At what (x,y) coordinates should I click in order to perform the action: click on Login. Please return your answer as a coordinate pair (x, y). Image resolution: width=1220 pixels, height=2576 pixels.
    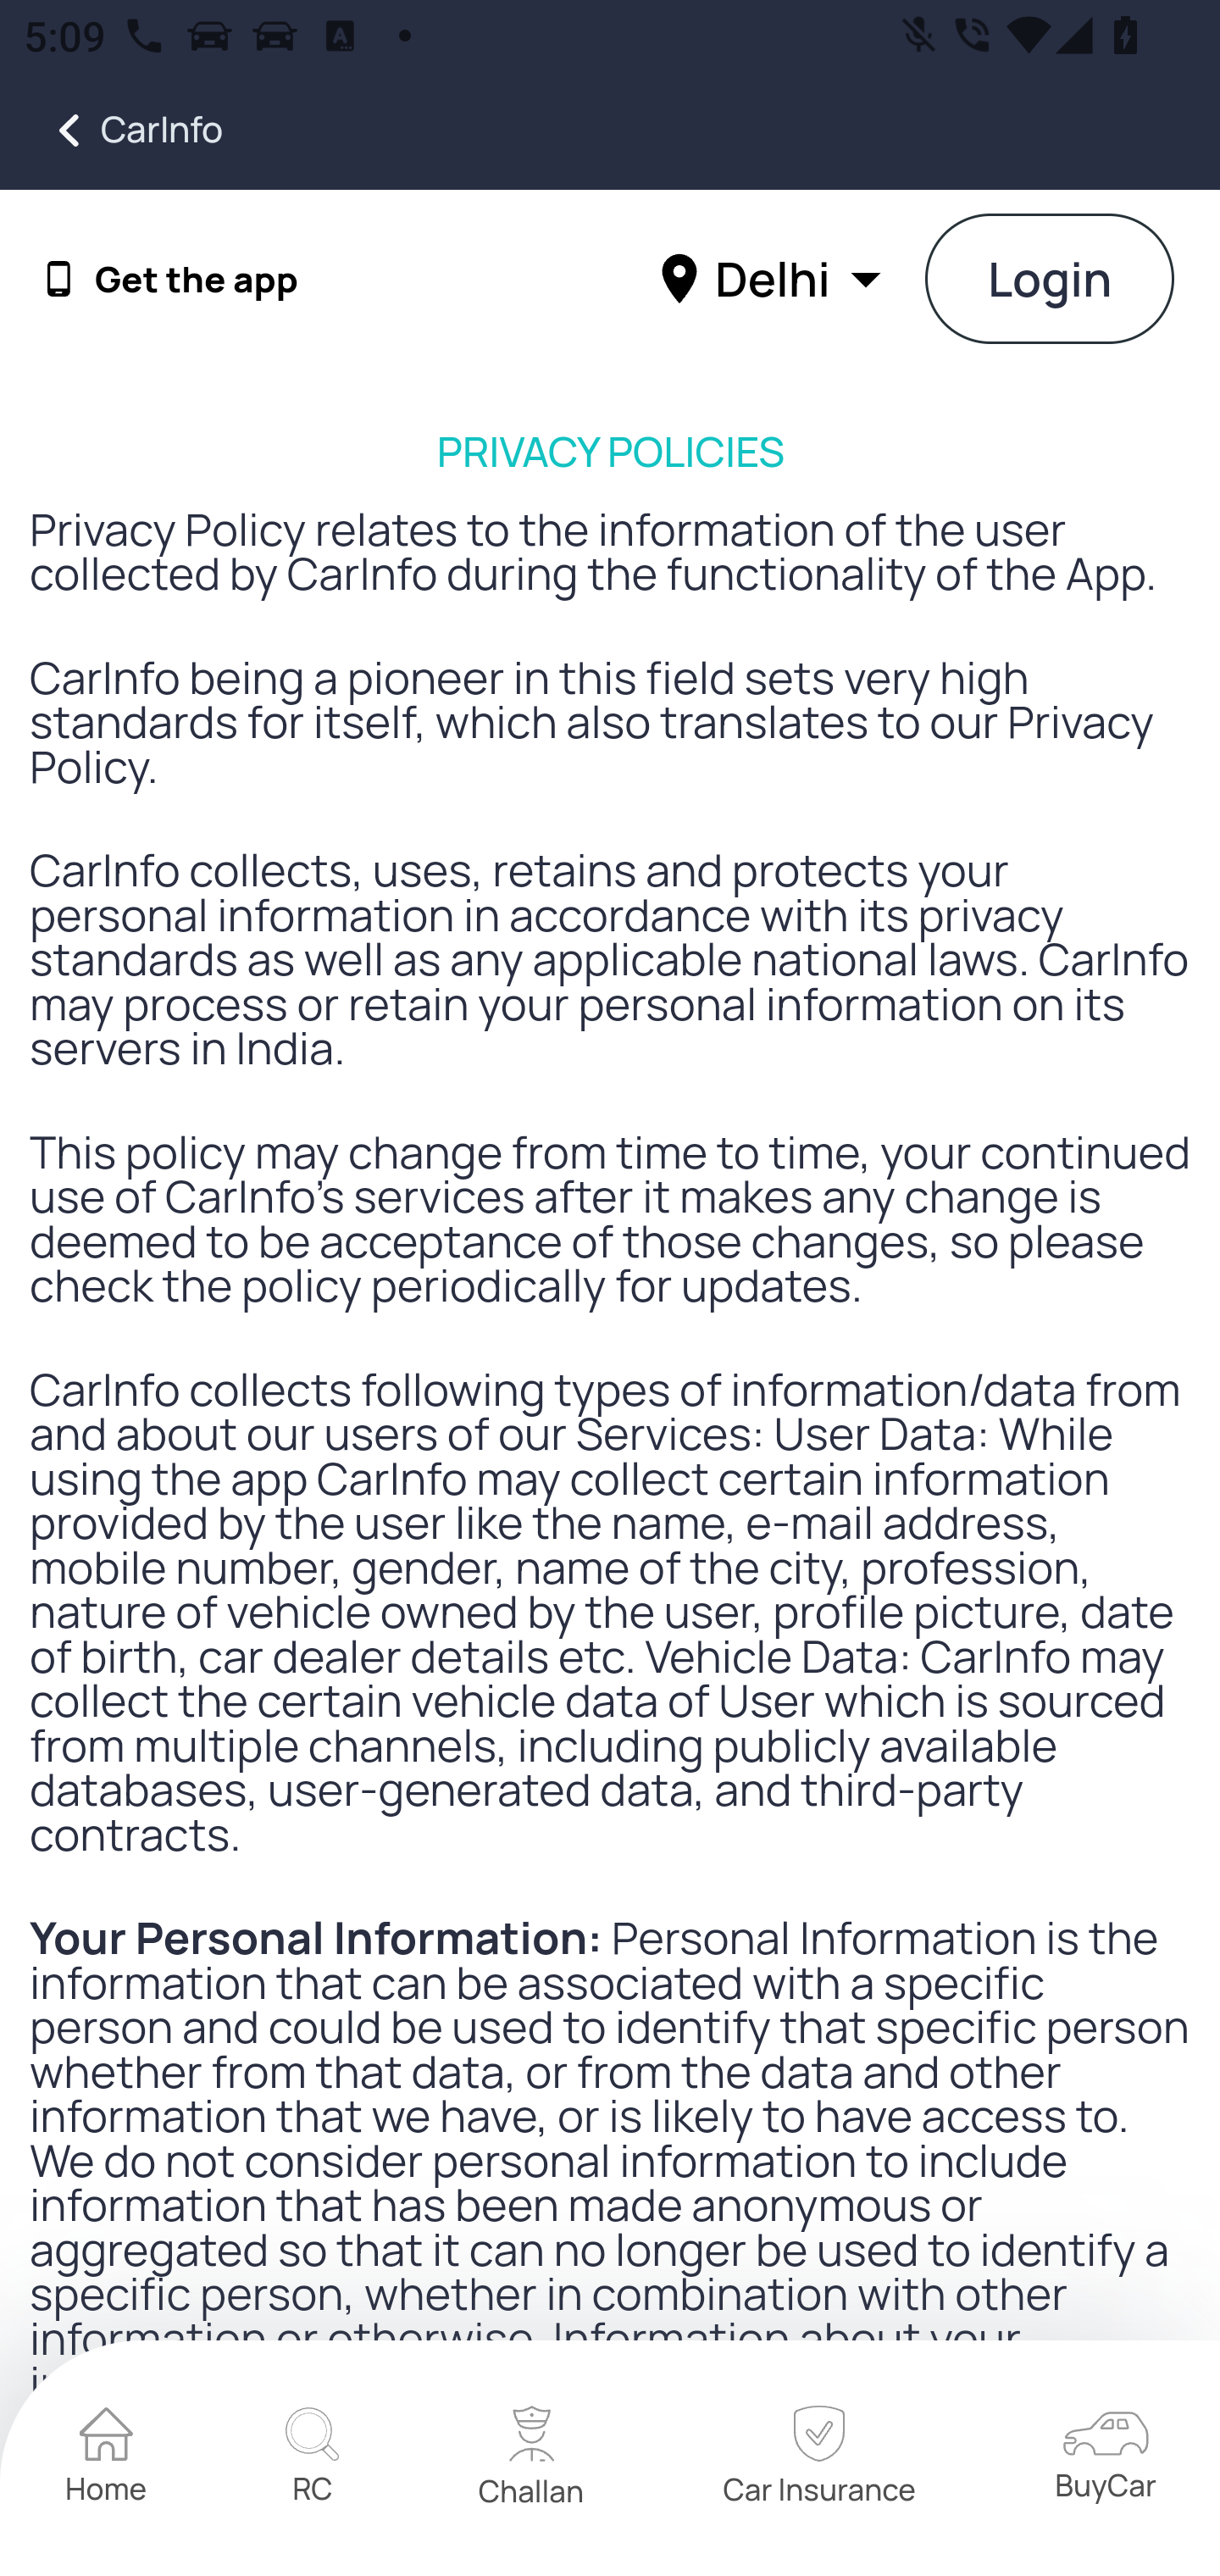
    Looking at the image, I should click on (1051, 280).